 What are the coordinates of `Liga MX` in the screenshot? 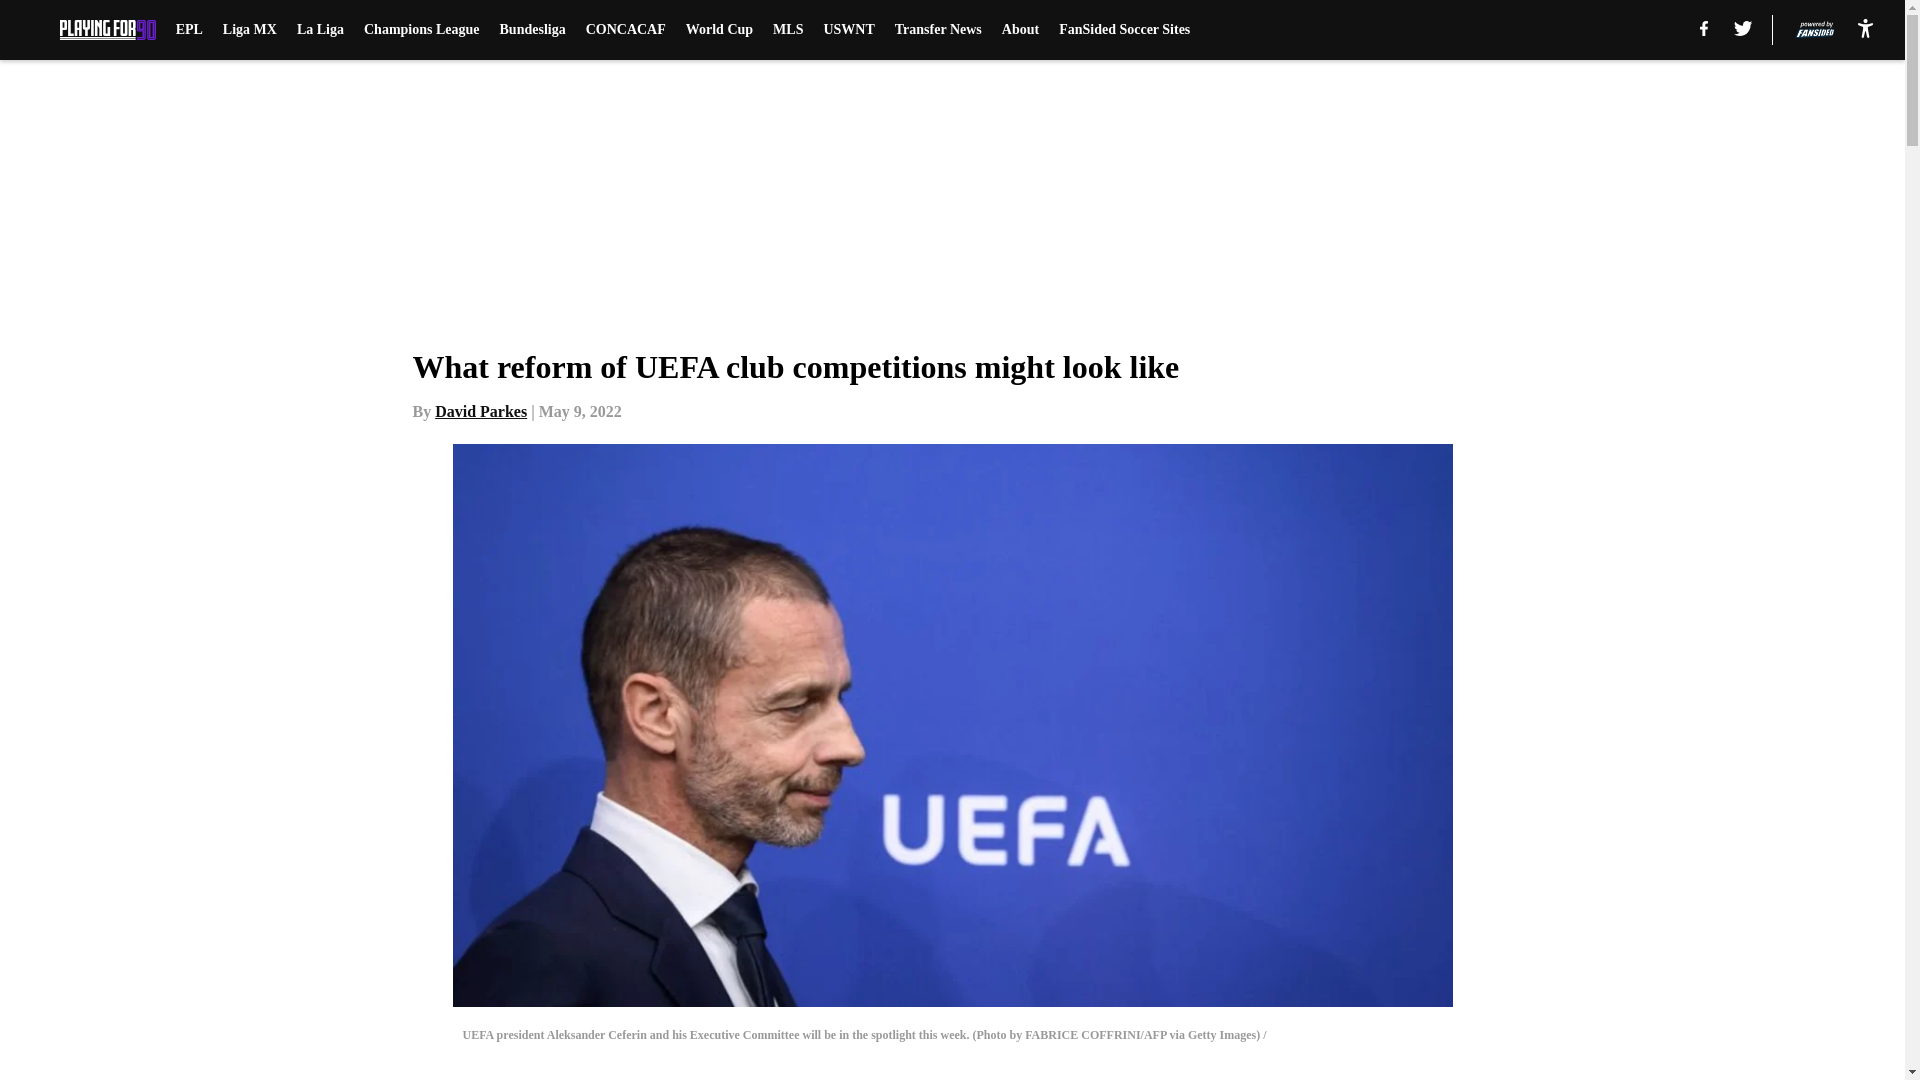 It's located at (249, 30).